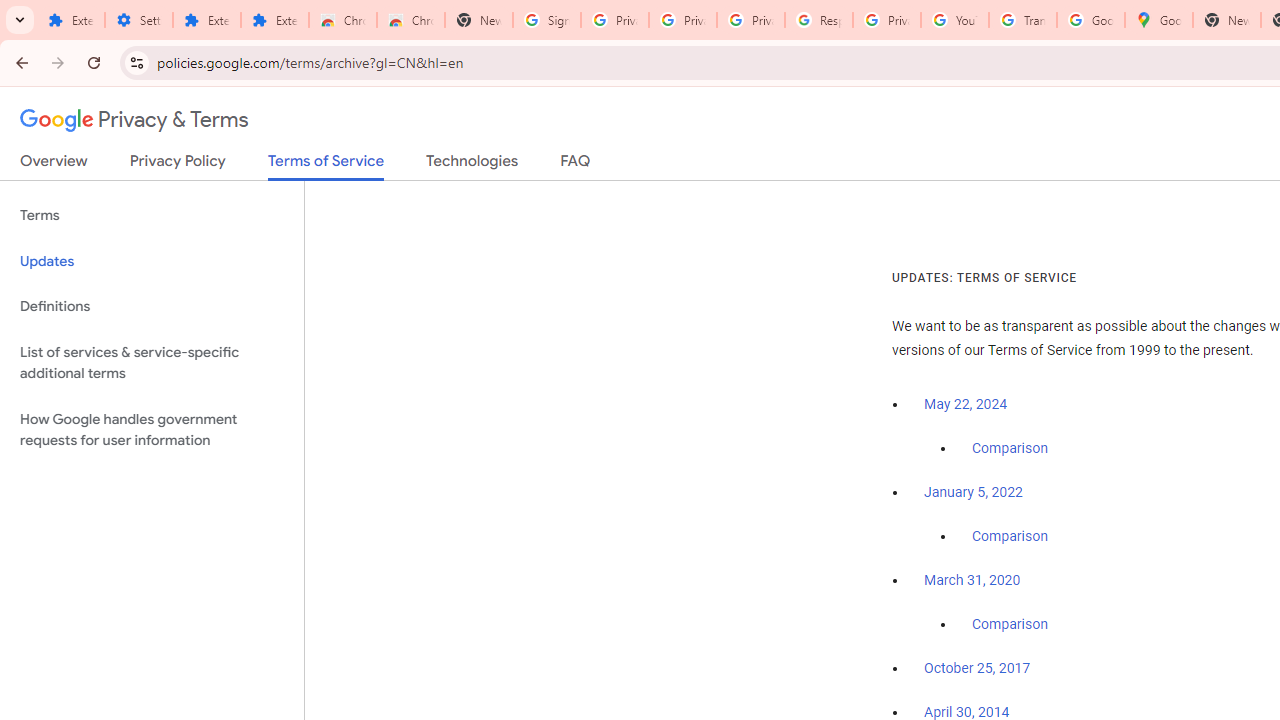  Describe the element at coordinates (977, 669) in the screenshot. I see `October 25, 2017` at that location.